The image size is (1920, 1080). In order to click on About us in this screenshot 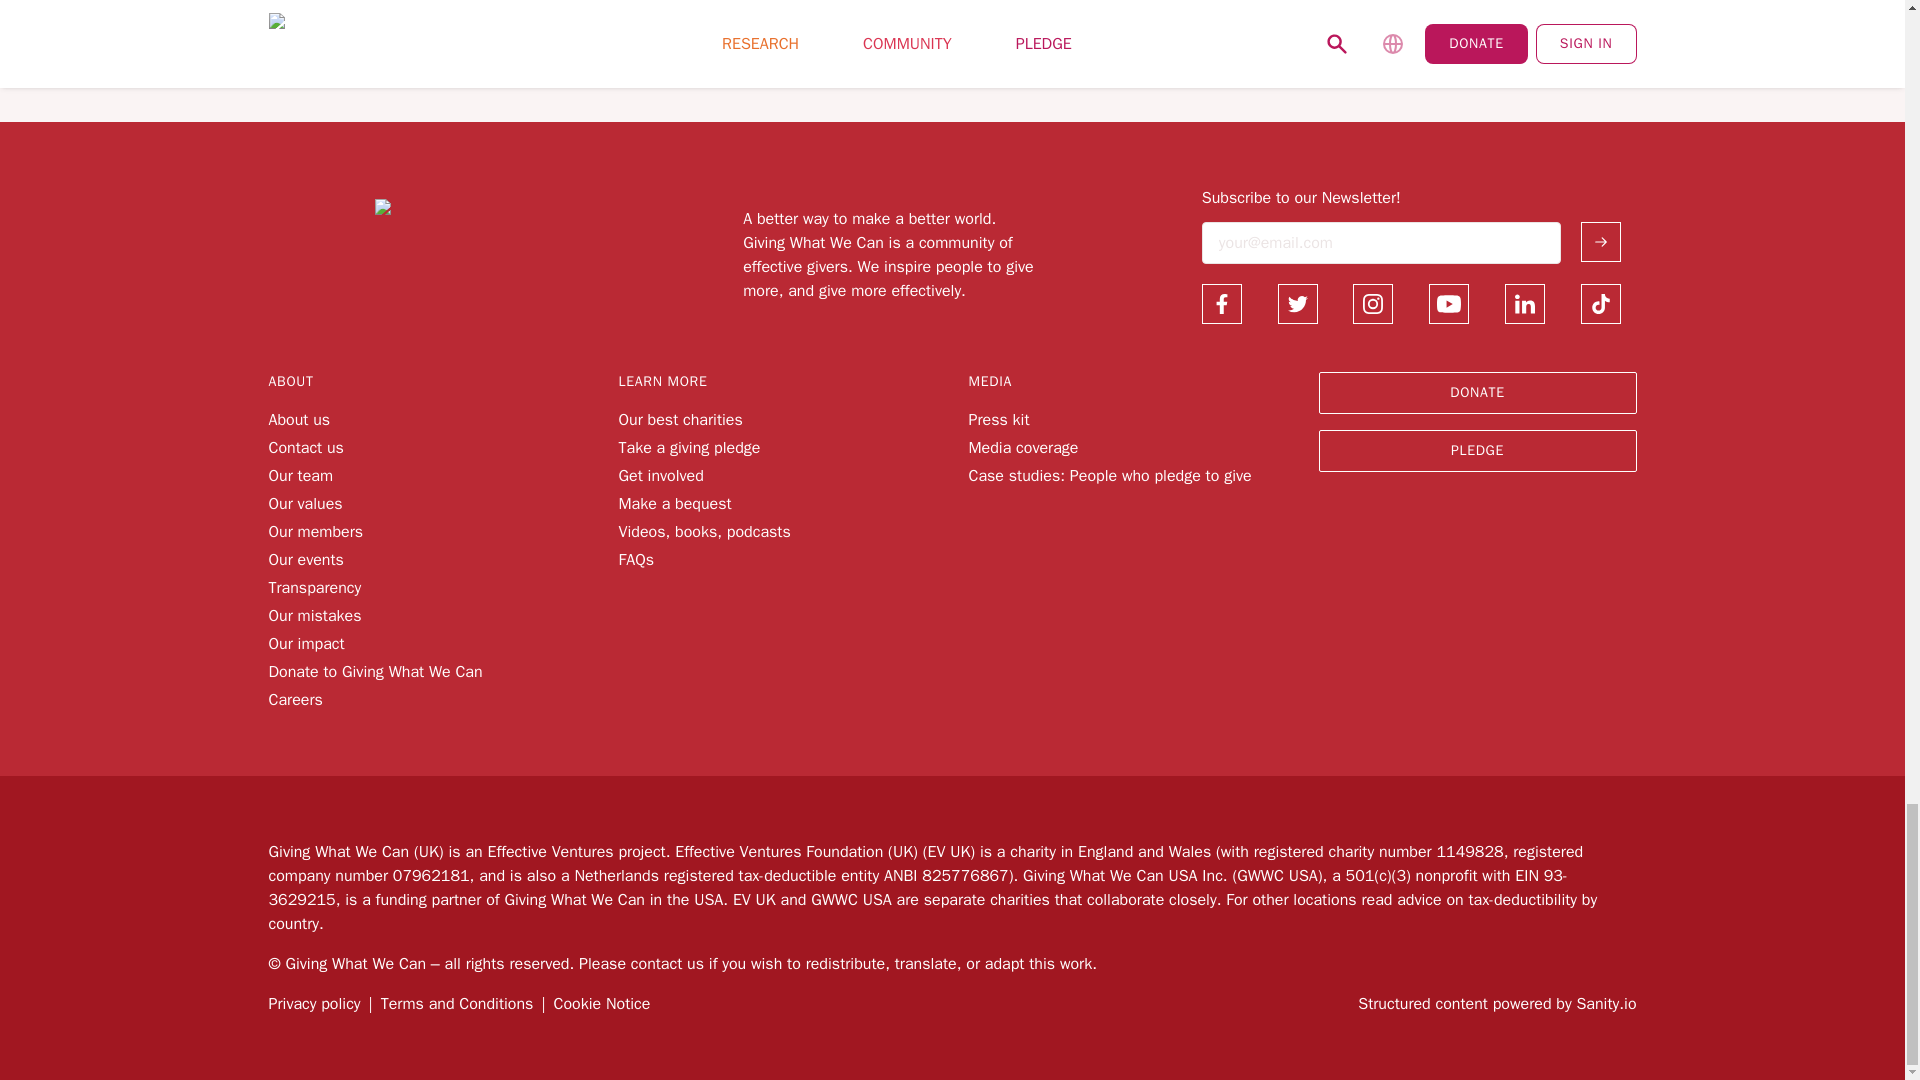, I will do `click(299, 420)`.